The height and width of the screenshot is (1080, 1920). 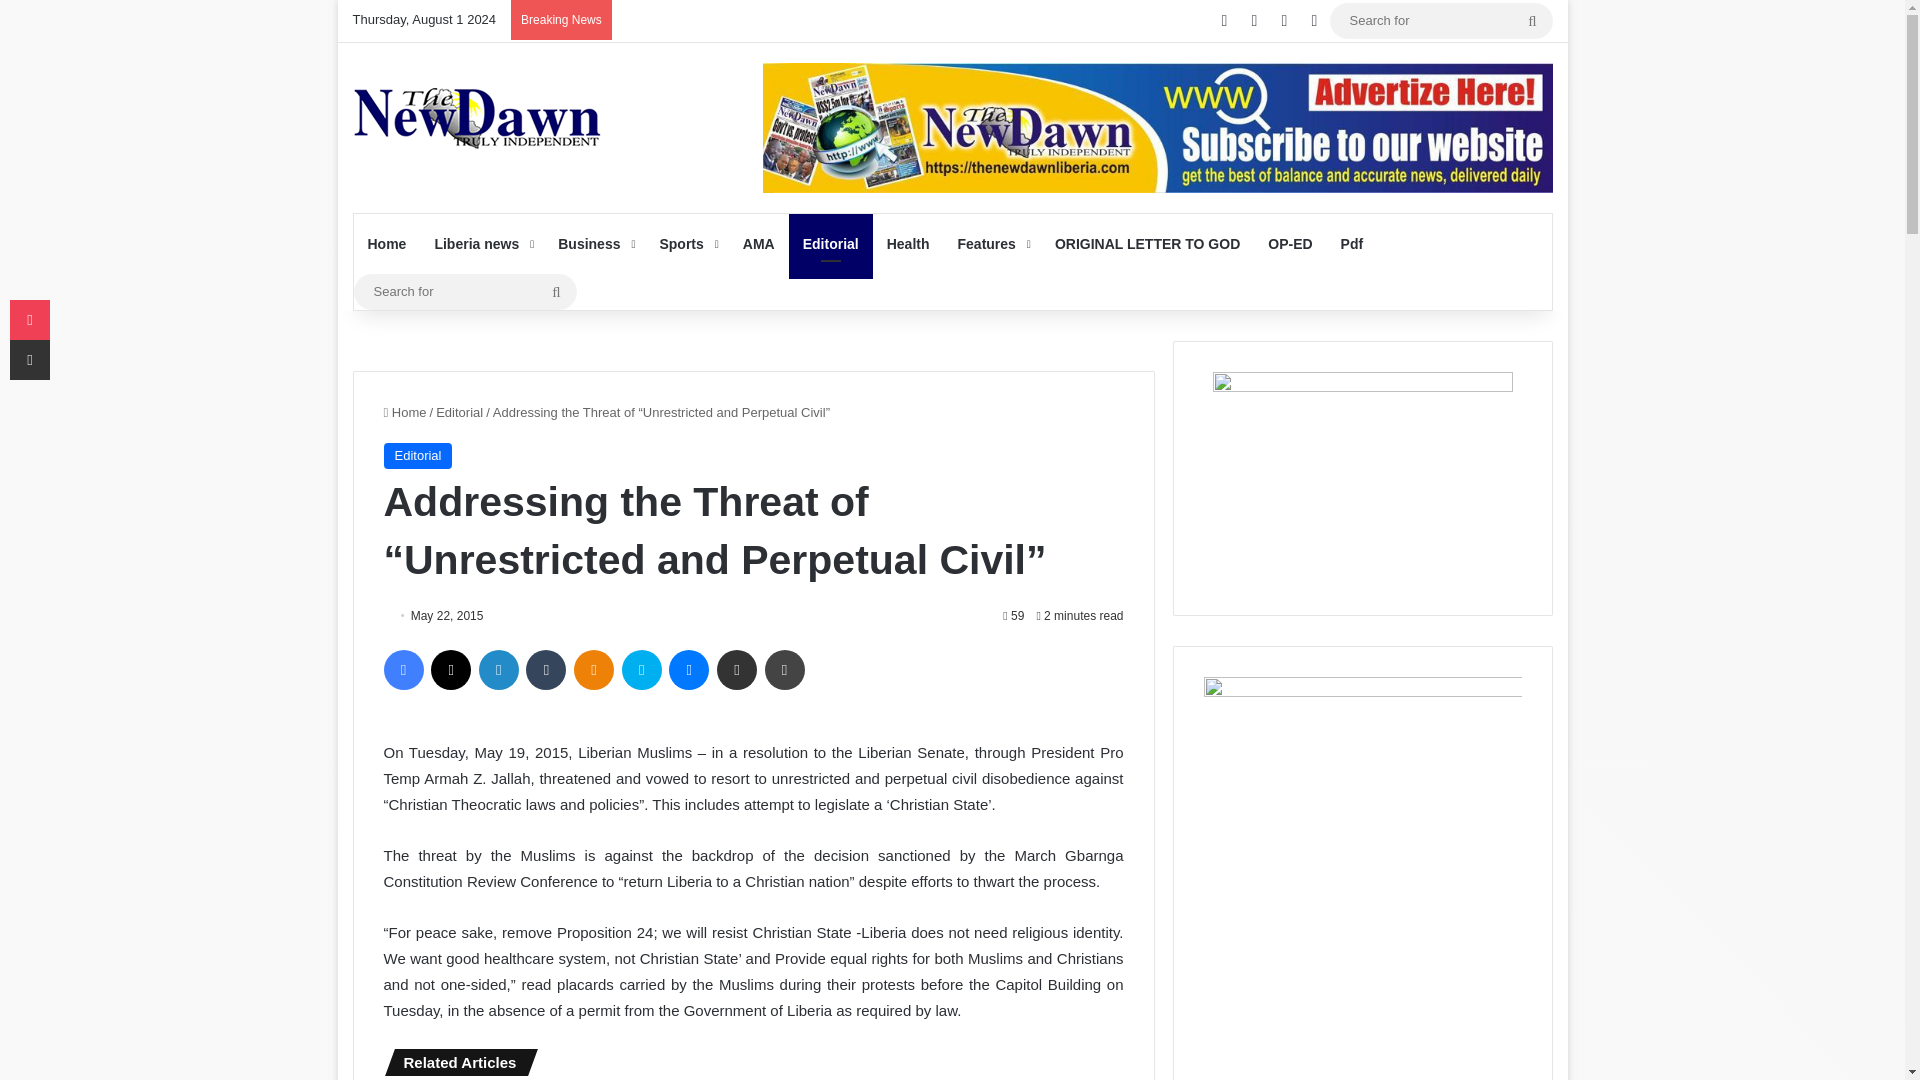 I want to click on Skype, so click(x=642, y=670).